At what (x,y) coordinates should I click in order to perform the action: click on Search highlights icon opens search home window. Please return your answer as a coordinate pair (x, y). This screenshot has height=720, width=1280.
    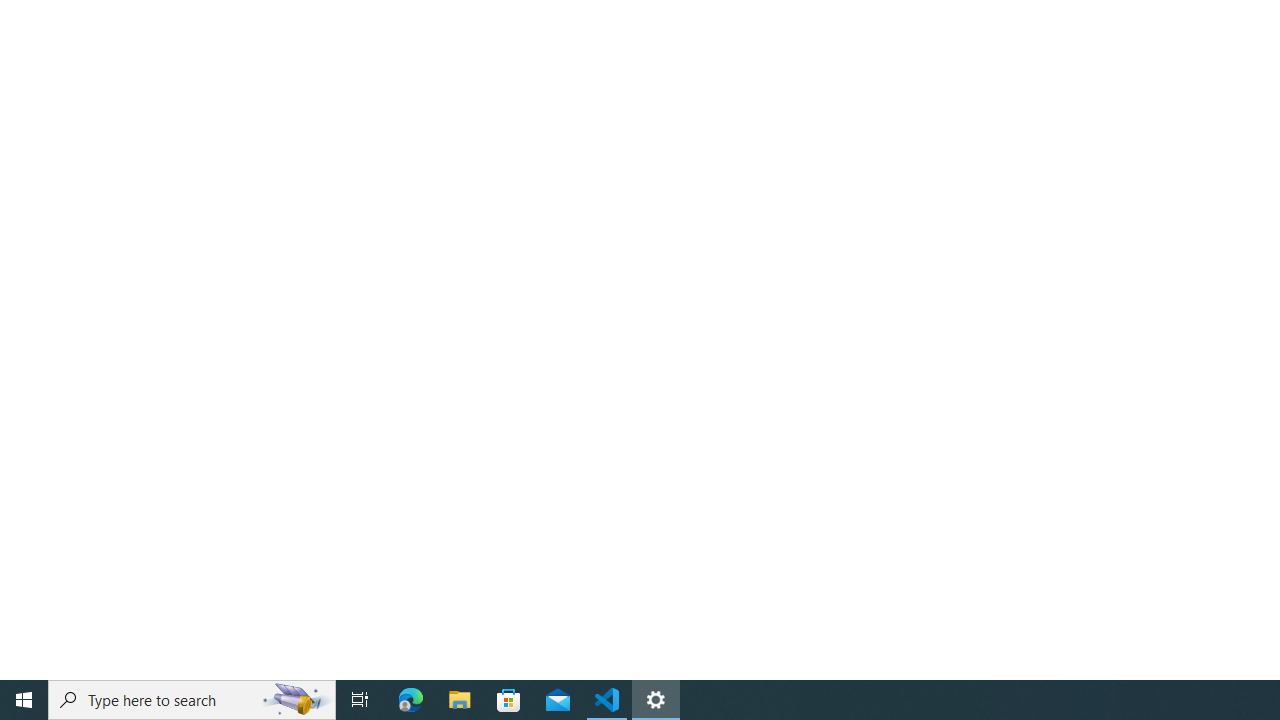
    Looking at the image, I should click on (296, 700).